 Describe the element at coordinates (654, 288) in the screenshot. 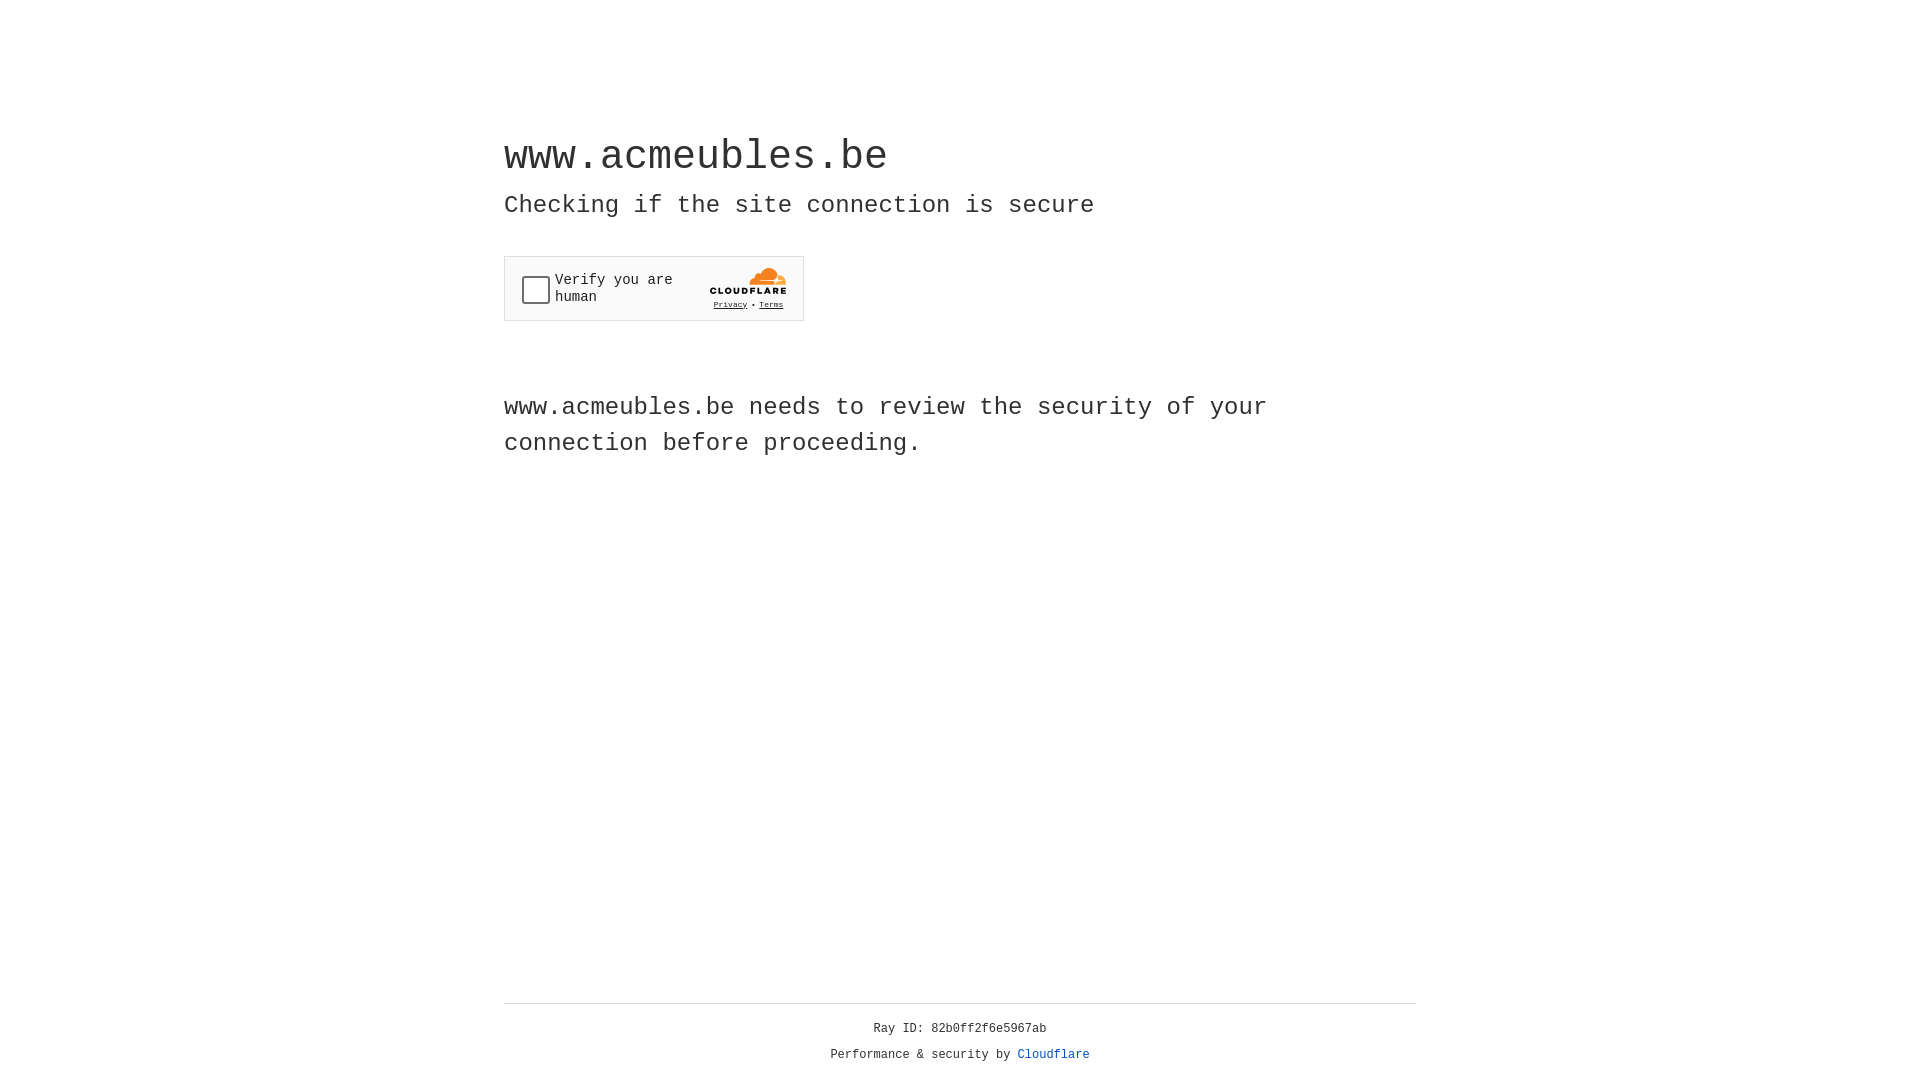

I see `Widget containing a Cloudflare security challenge` at that location.